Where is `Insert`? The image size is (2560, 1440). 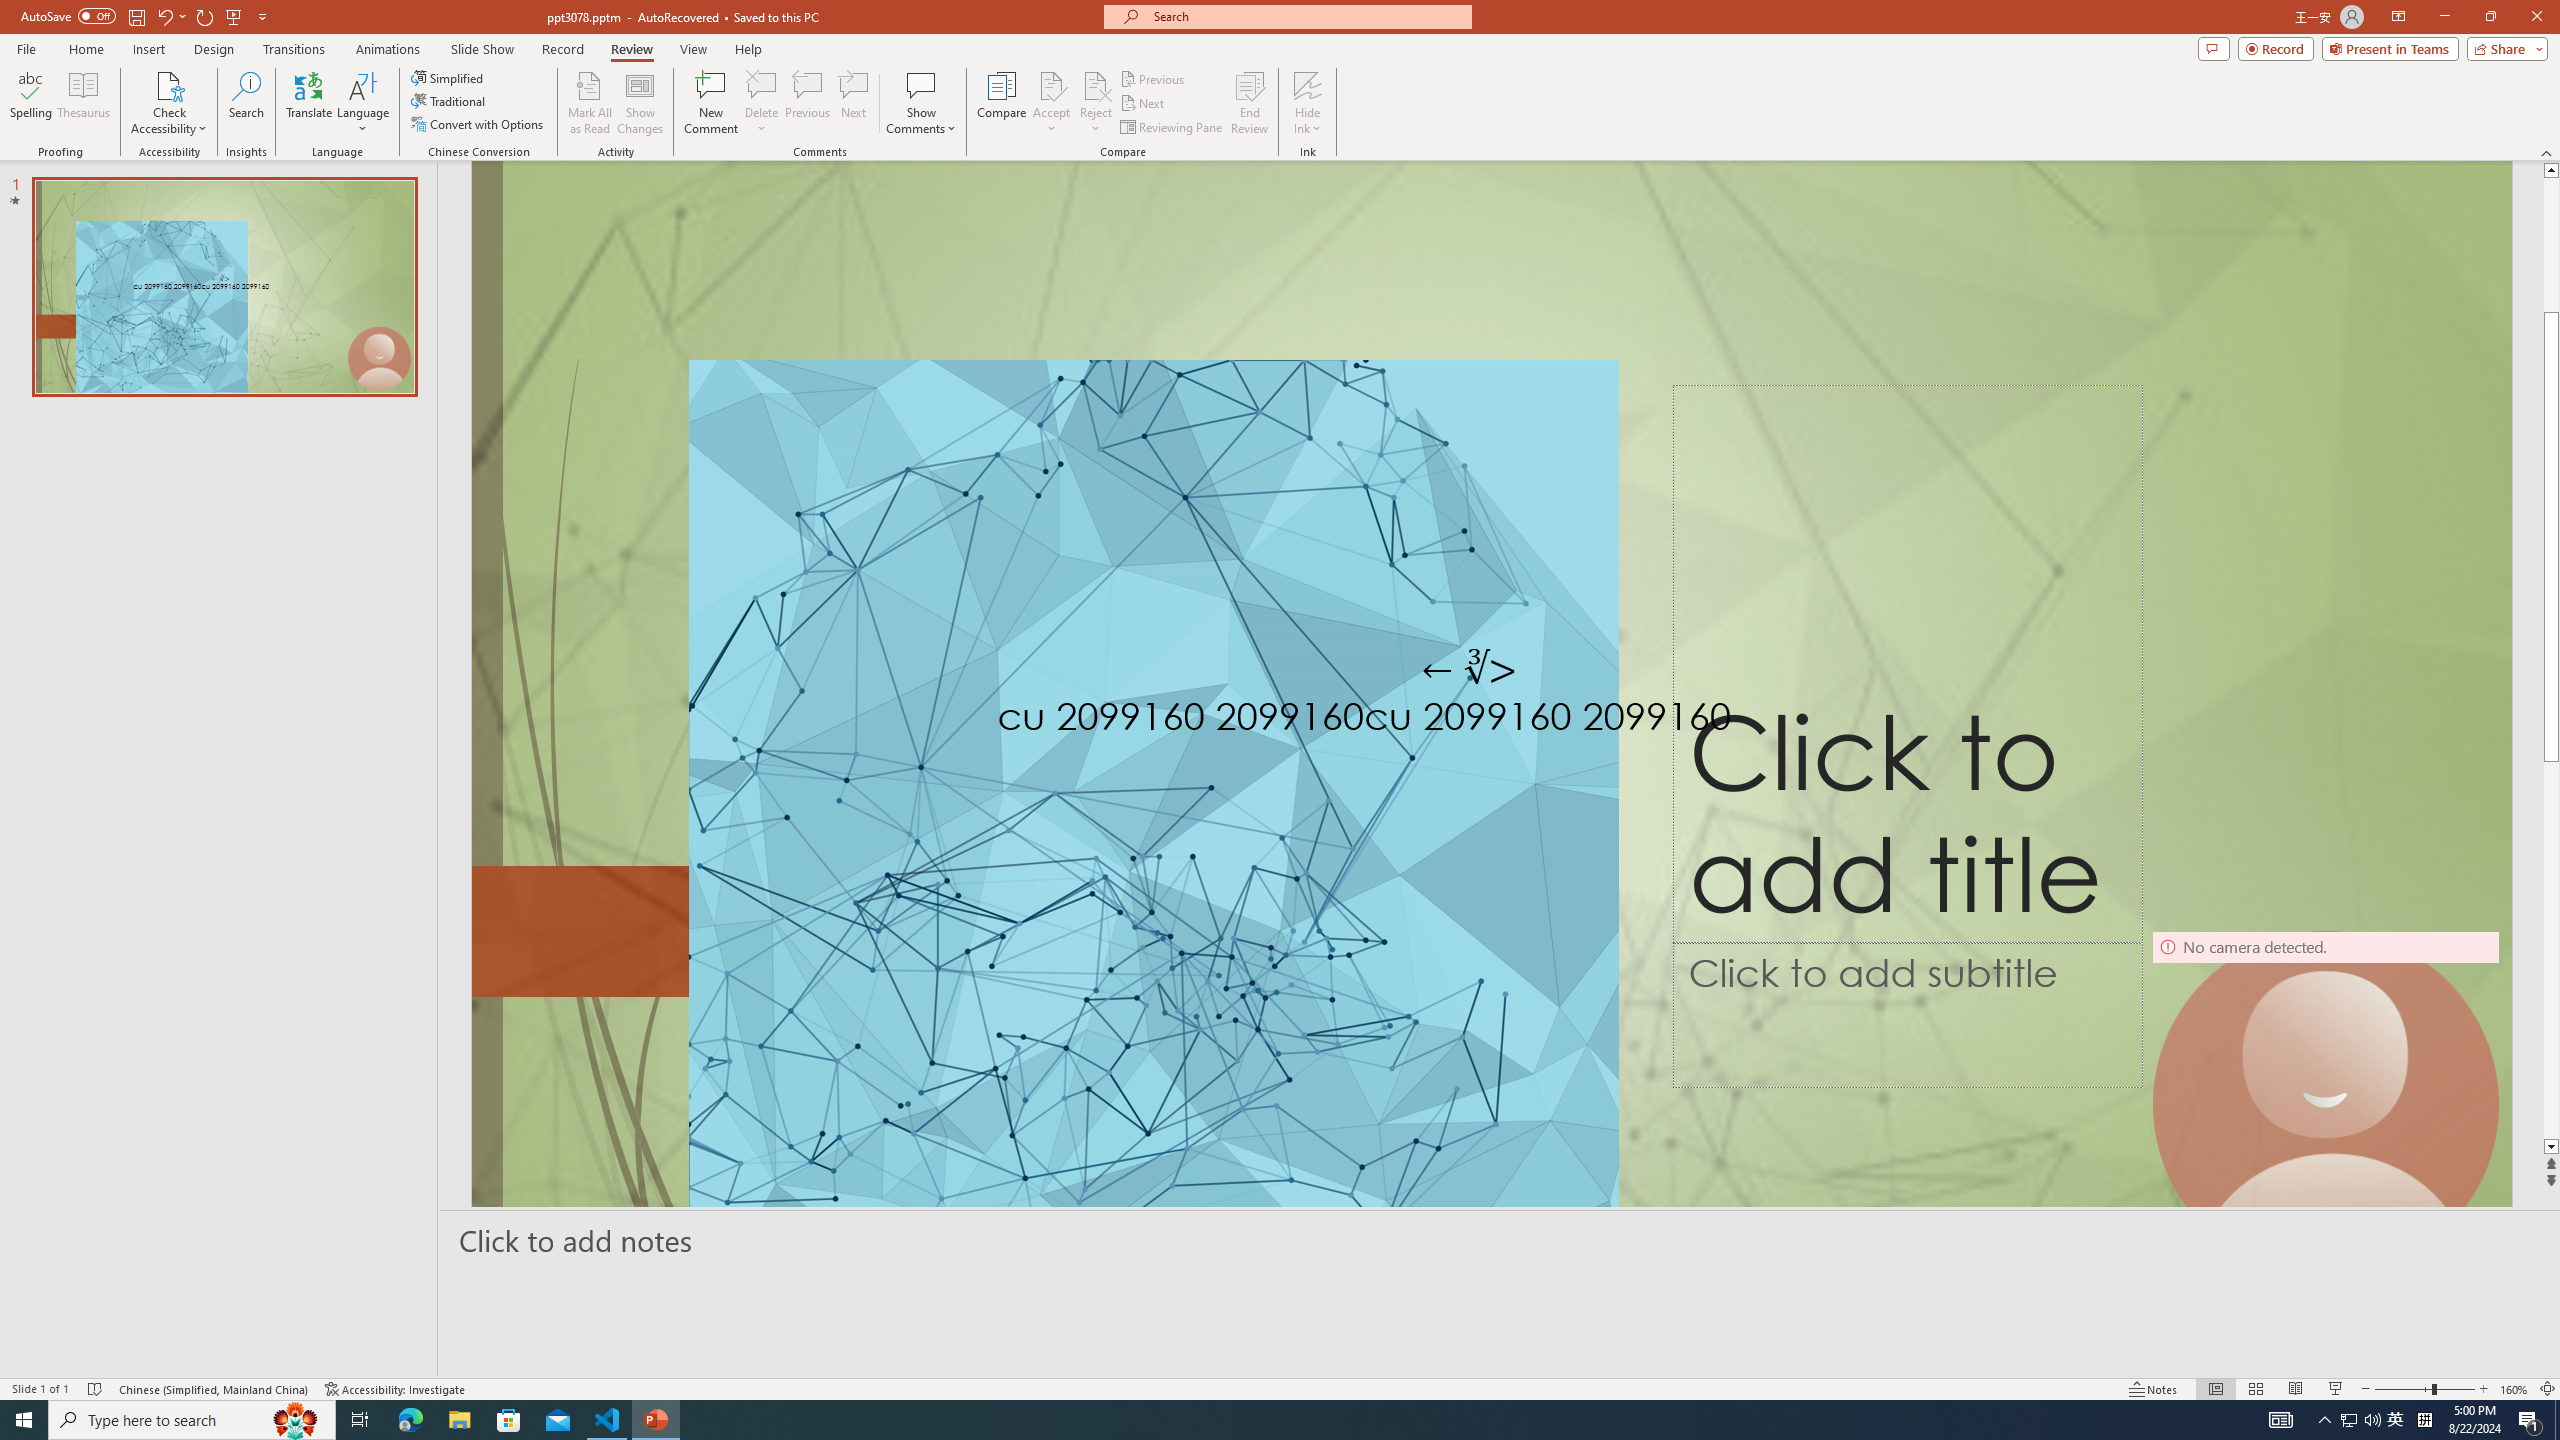 Insert is located at coordinates (148, 49).